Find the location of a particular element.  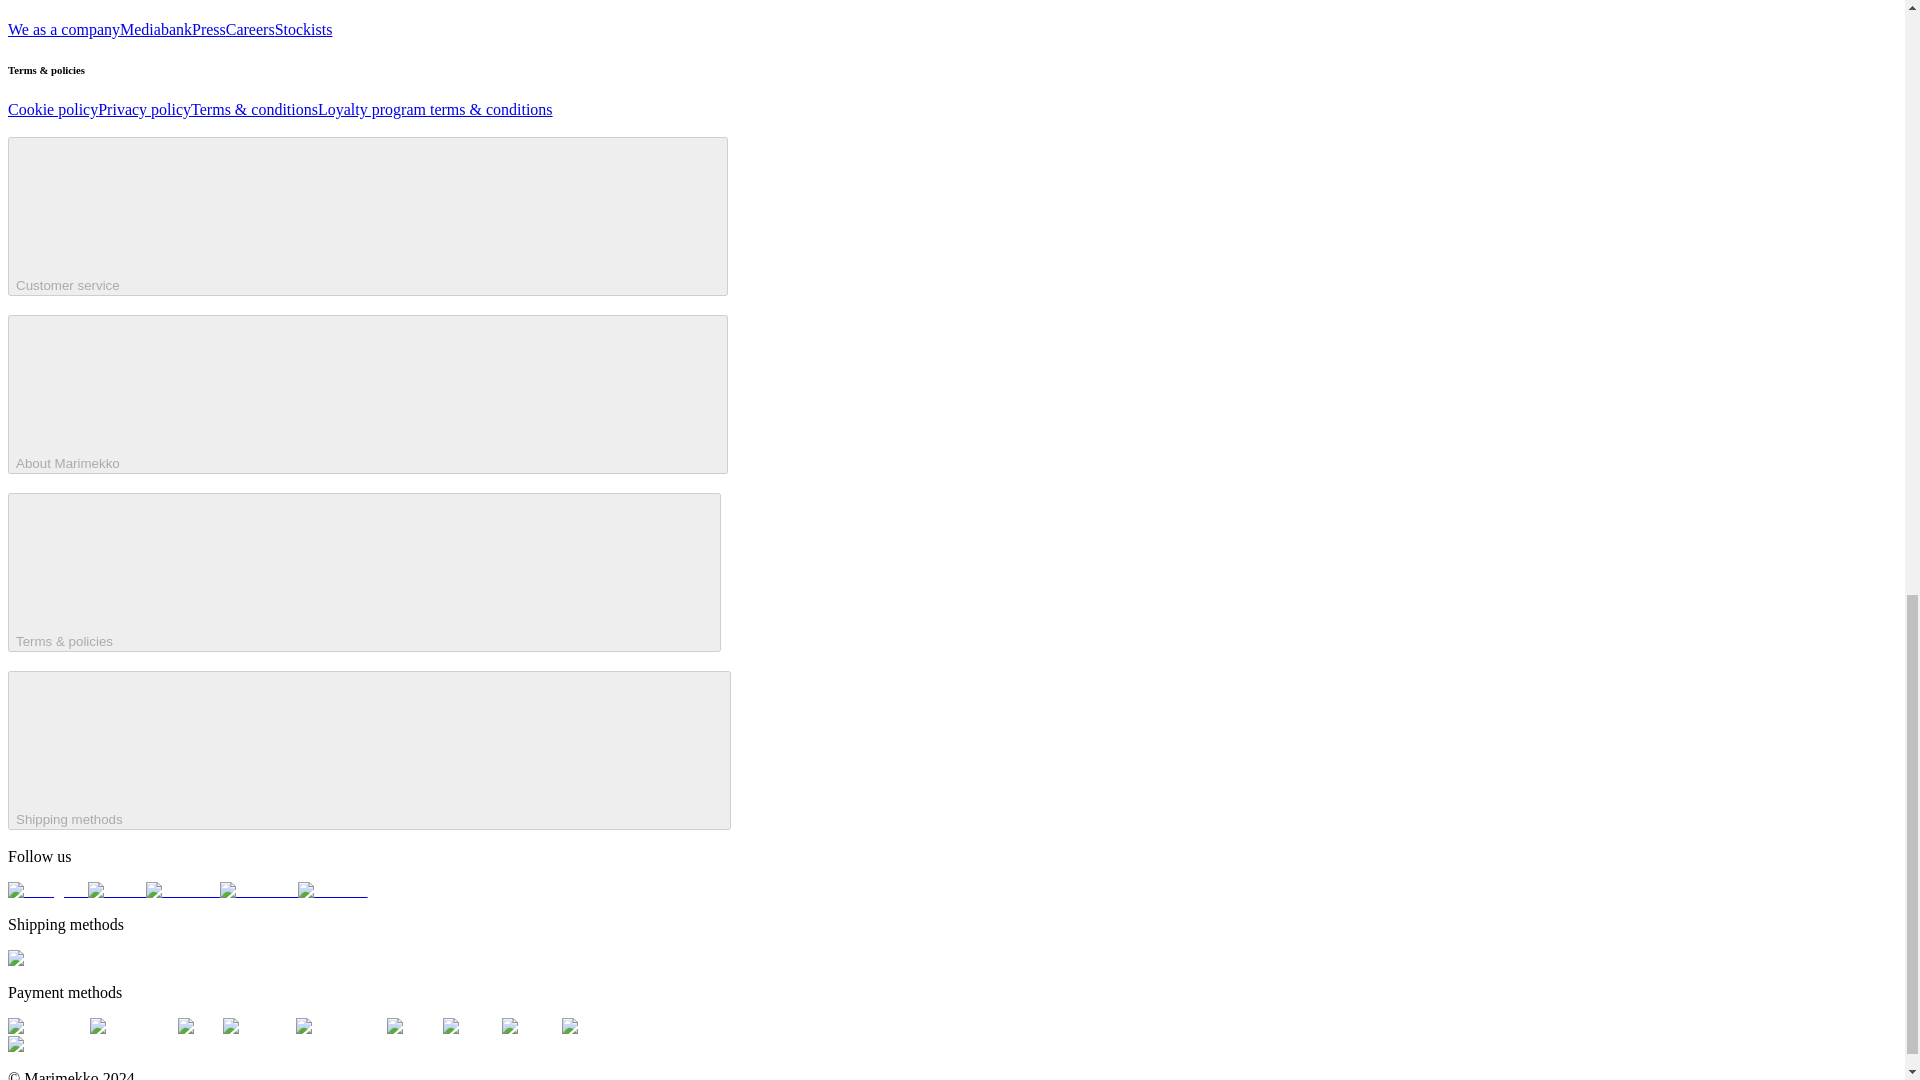

Cookie policy is located at coordinates (52, 109).